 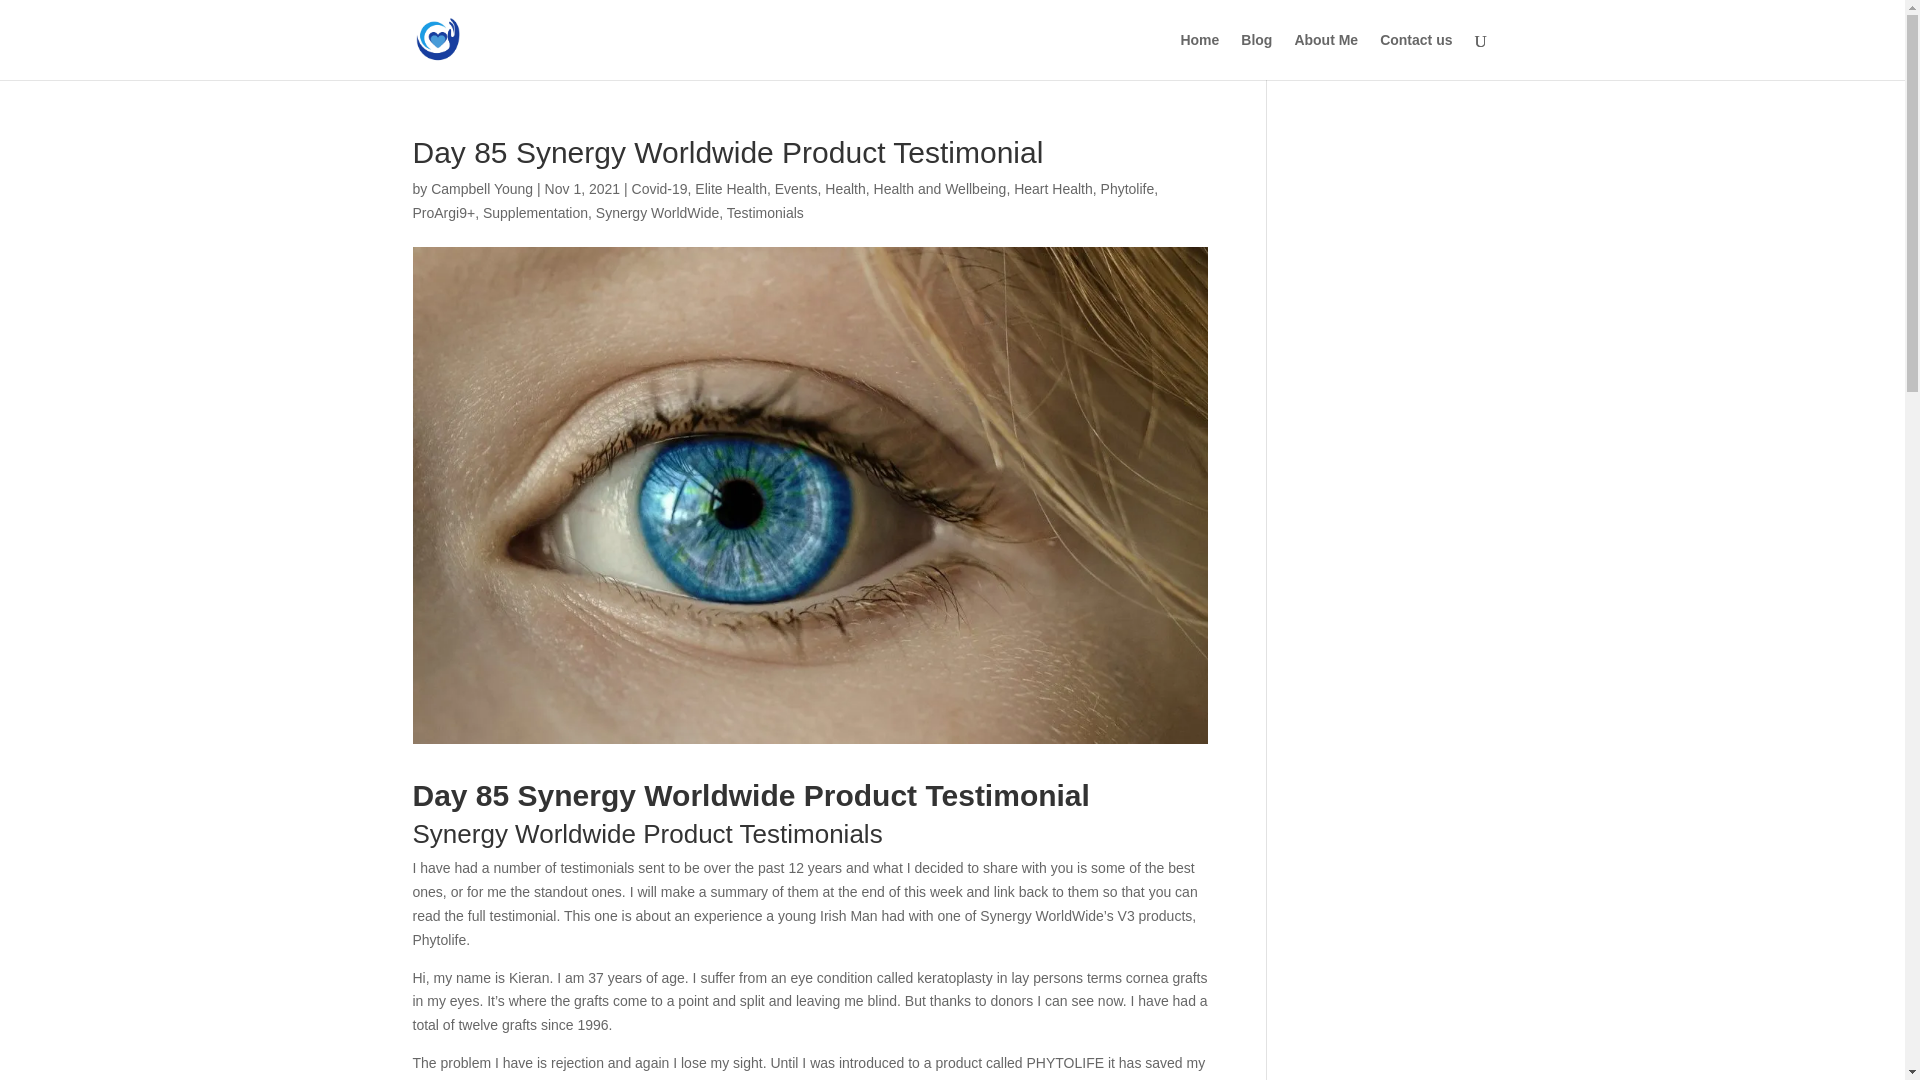 What do you see at coordinates (1052, 188) in the screenshot?
I see `Heart Health` at bounding box center [1052, 188].